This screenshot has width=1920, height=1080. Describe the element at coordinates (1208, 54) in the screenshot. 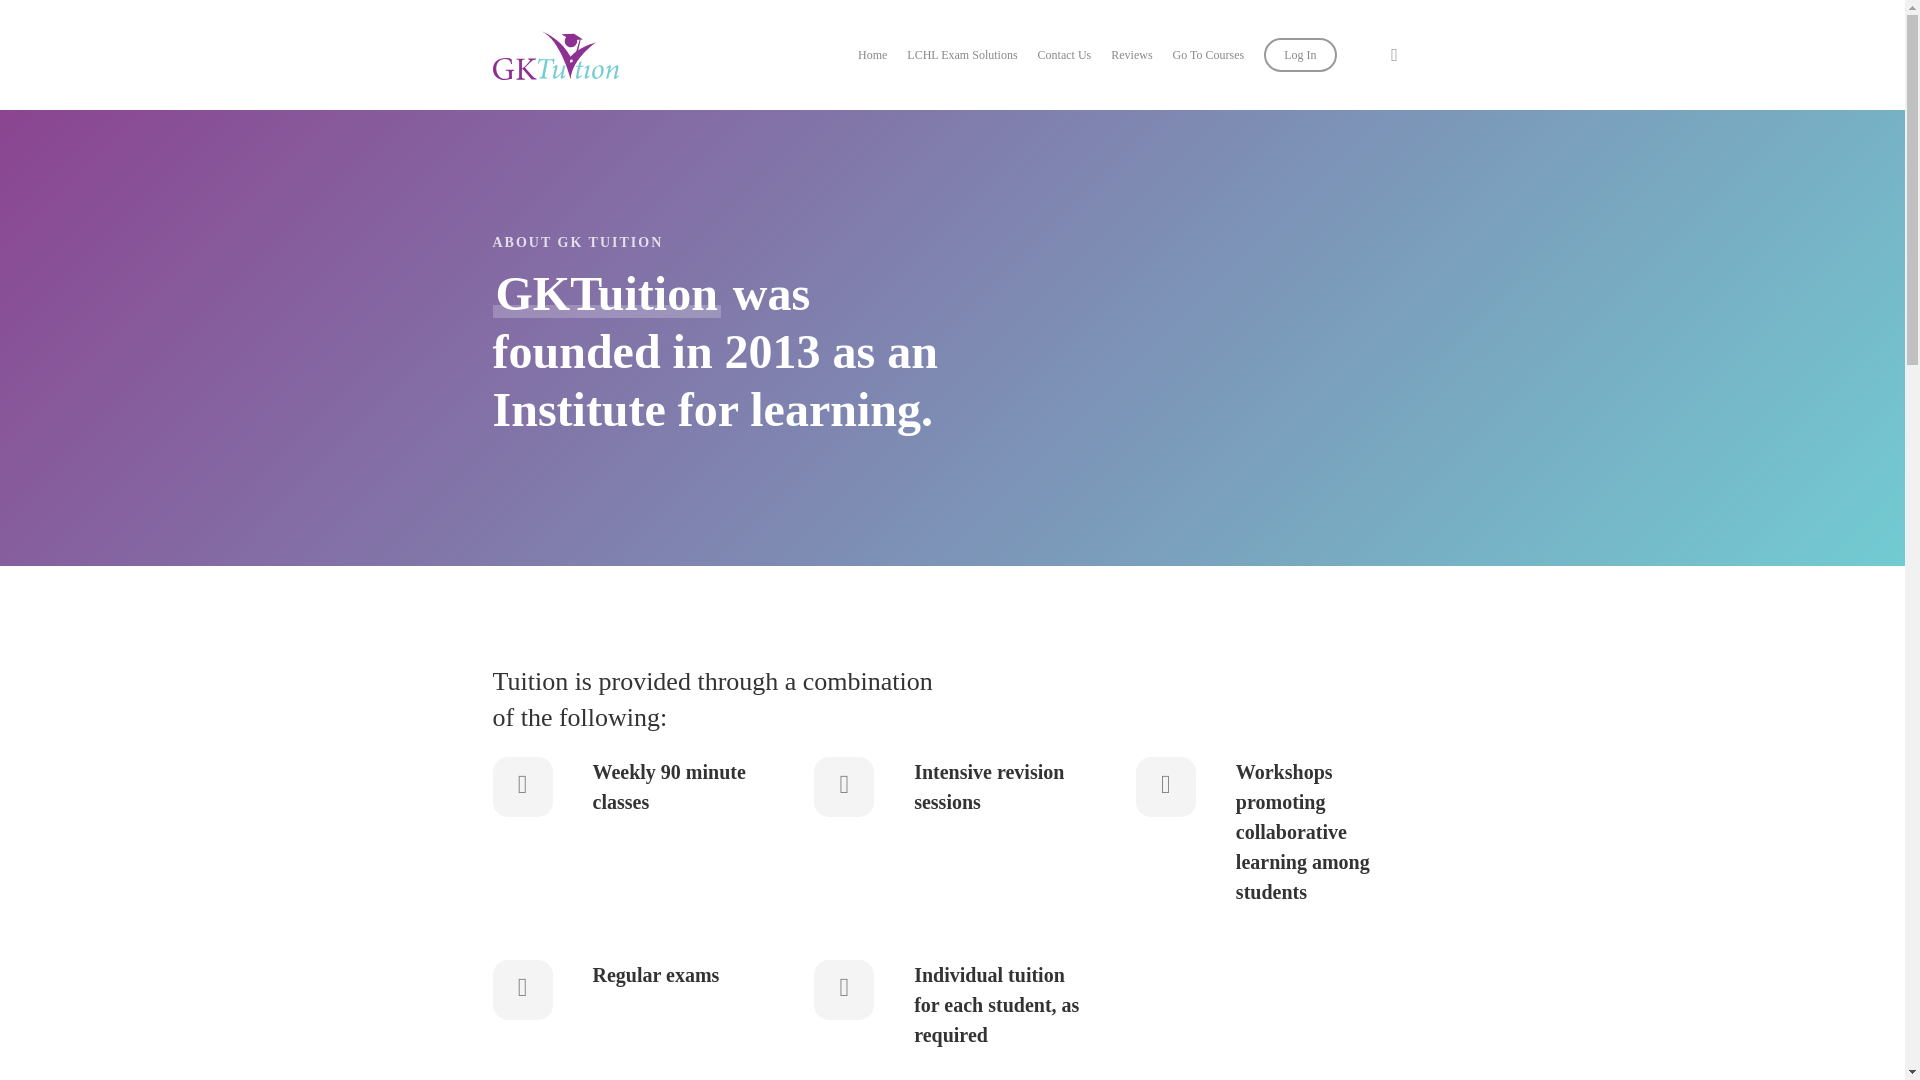

I see `Go To Courses` at that location.